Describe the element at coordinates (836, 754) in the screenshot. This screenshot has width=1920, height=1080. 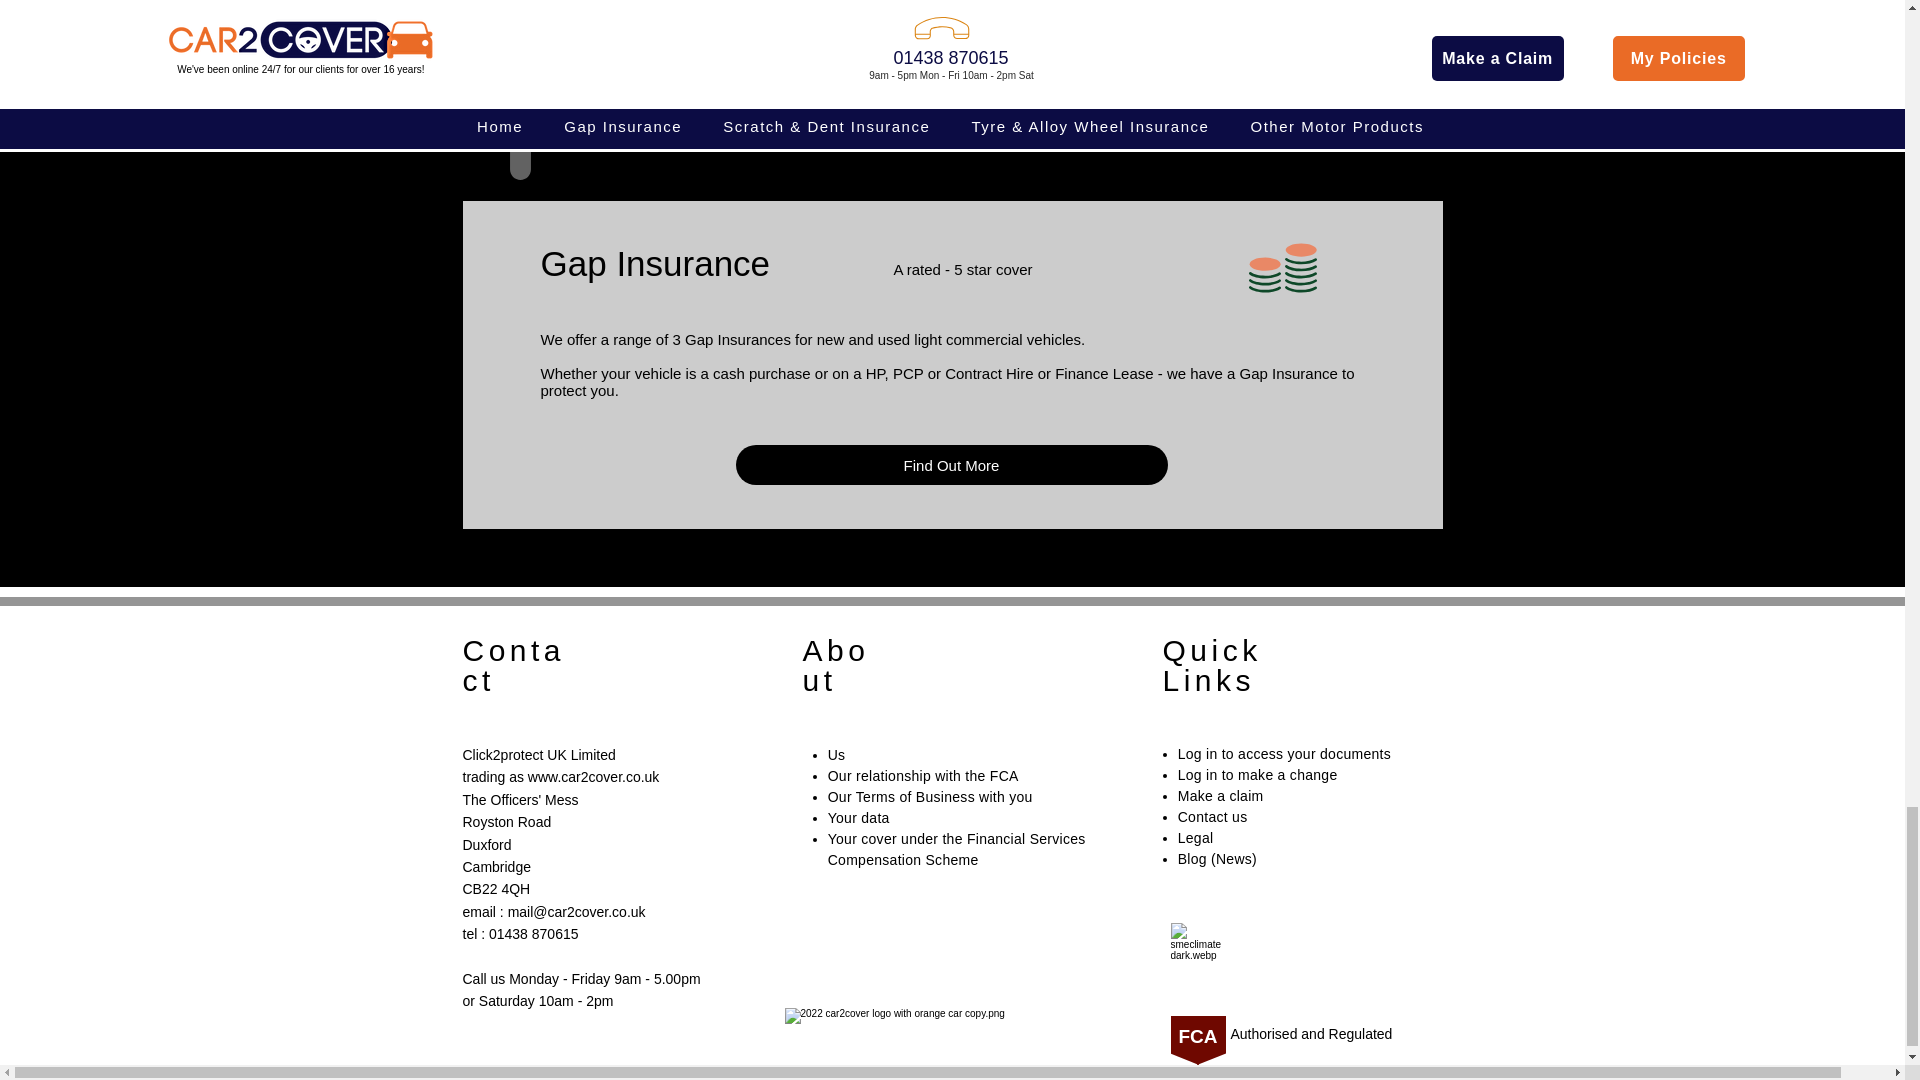
I see `Us` at that location.